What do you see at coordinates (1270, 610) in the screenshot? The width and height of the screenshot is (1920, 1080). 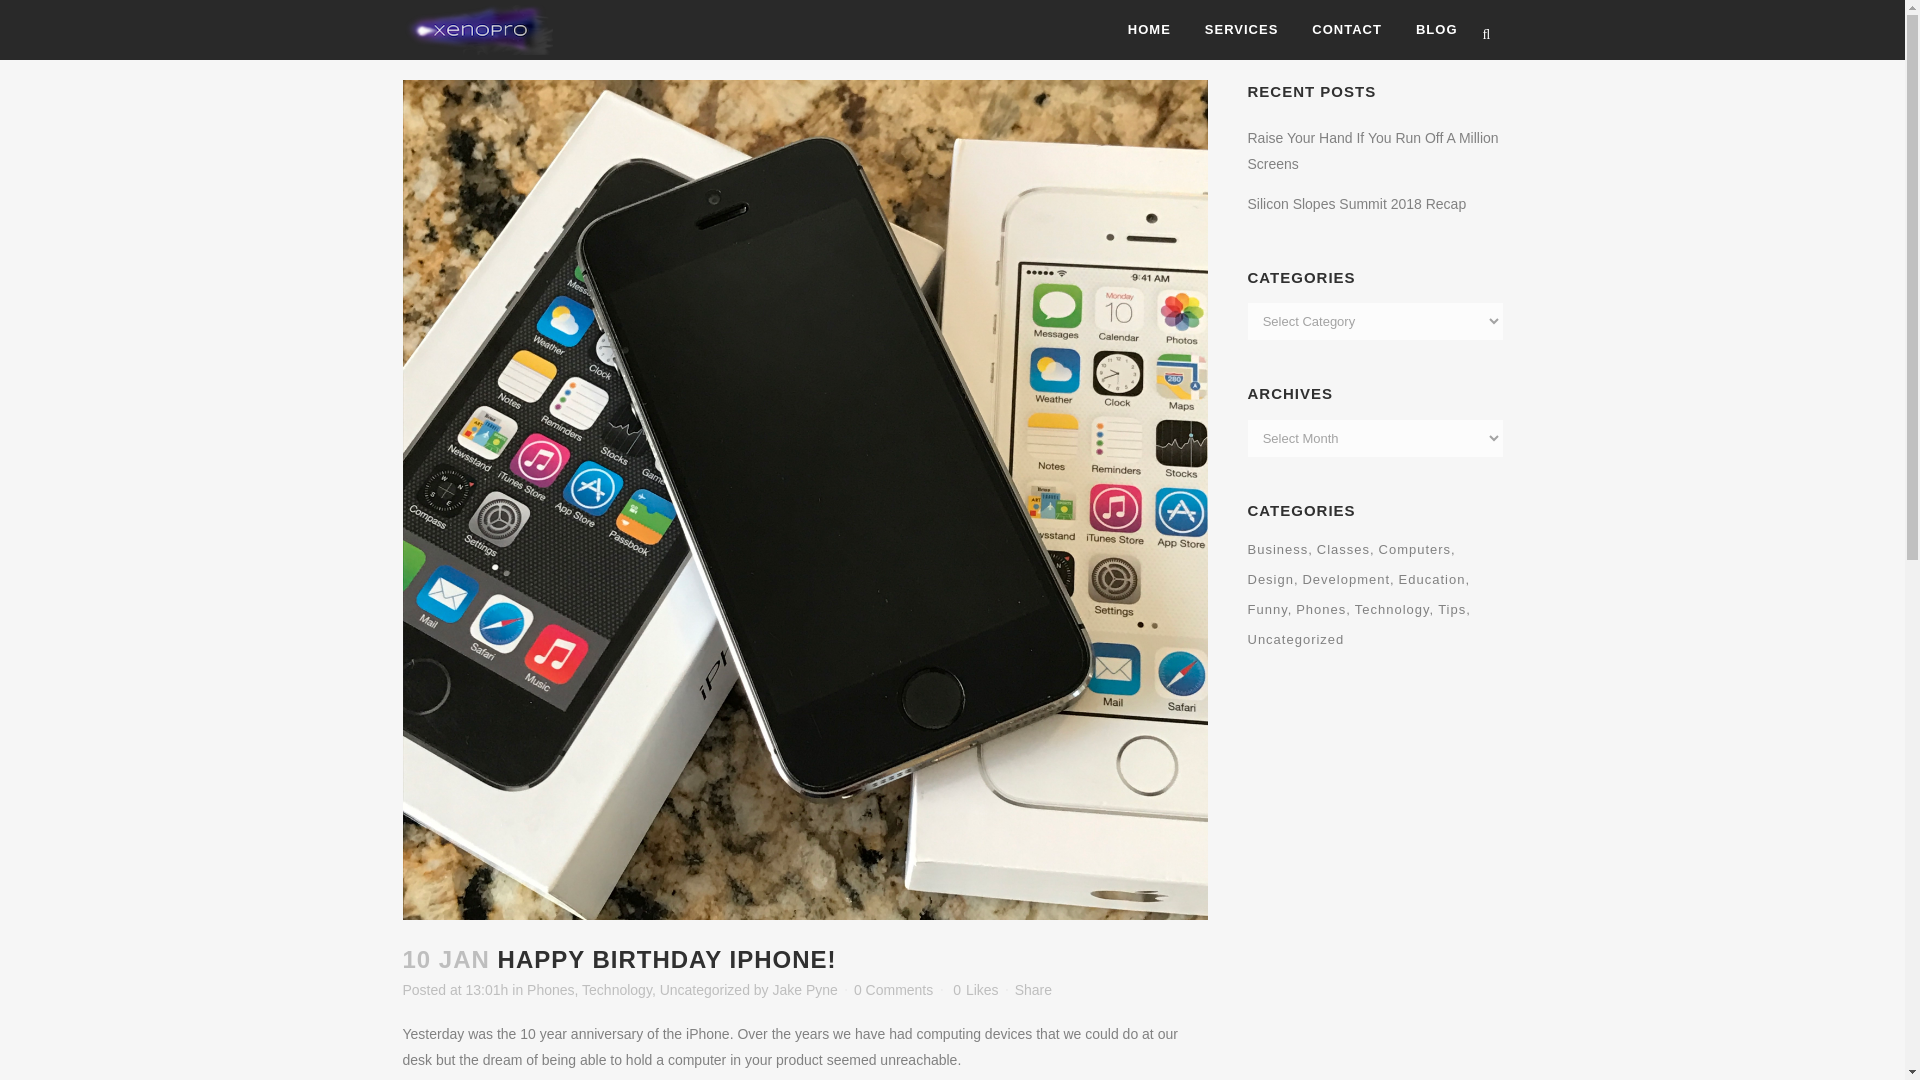 I see `Funny` at bounding box center [1270, 610].